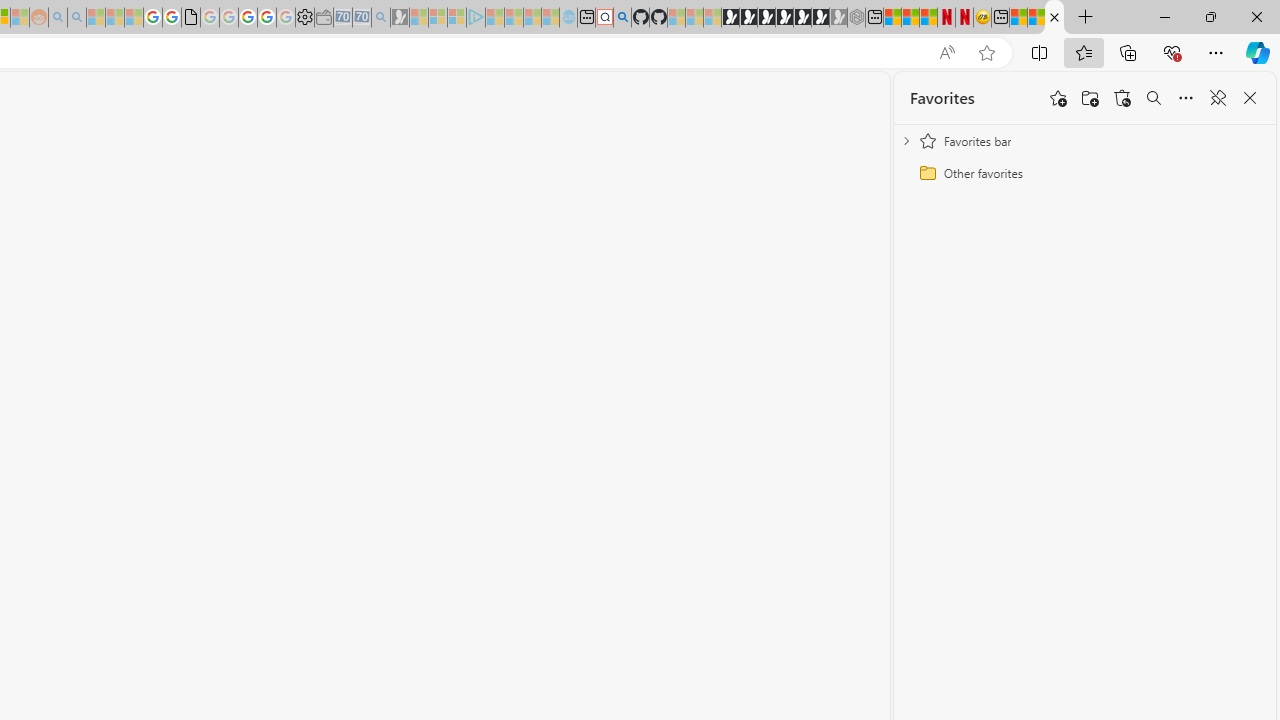 The height and width of the screenshot is (720, 1280). What do you see at coordinates (730, 18) in the screenshot?
I see `Play Free Online Games | Games from Microsoft Start` at bounding box center [730, 18].